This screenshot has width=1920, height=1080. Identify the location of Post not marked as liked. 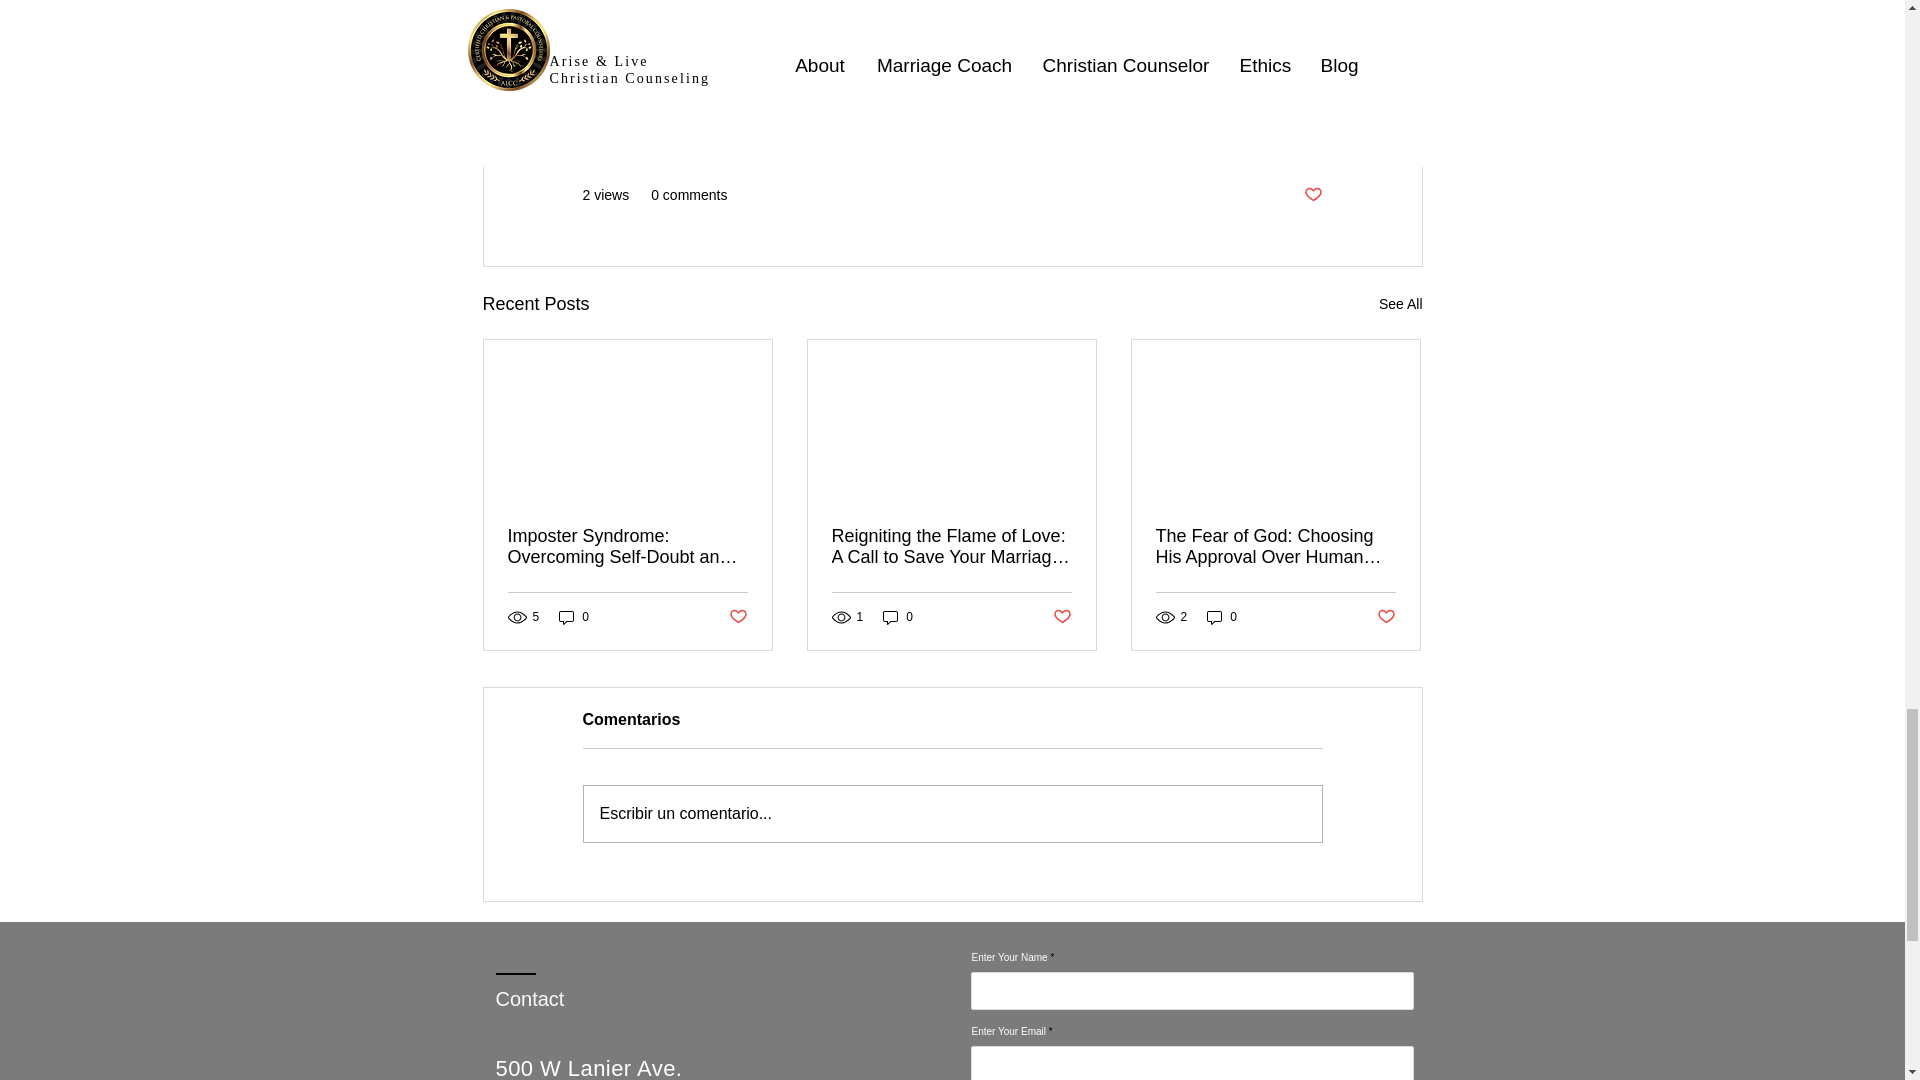
(736, 616).